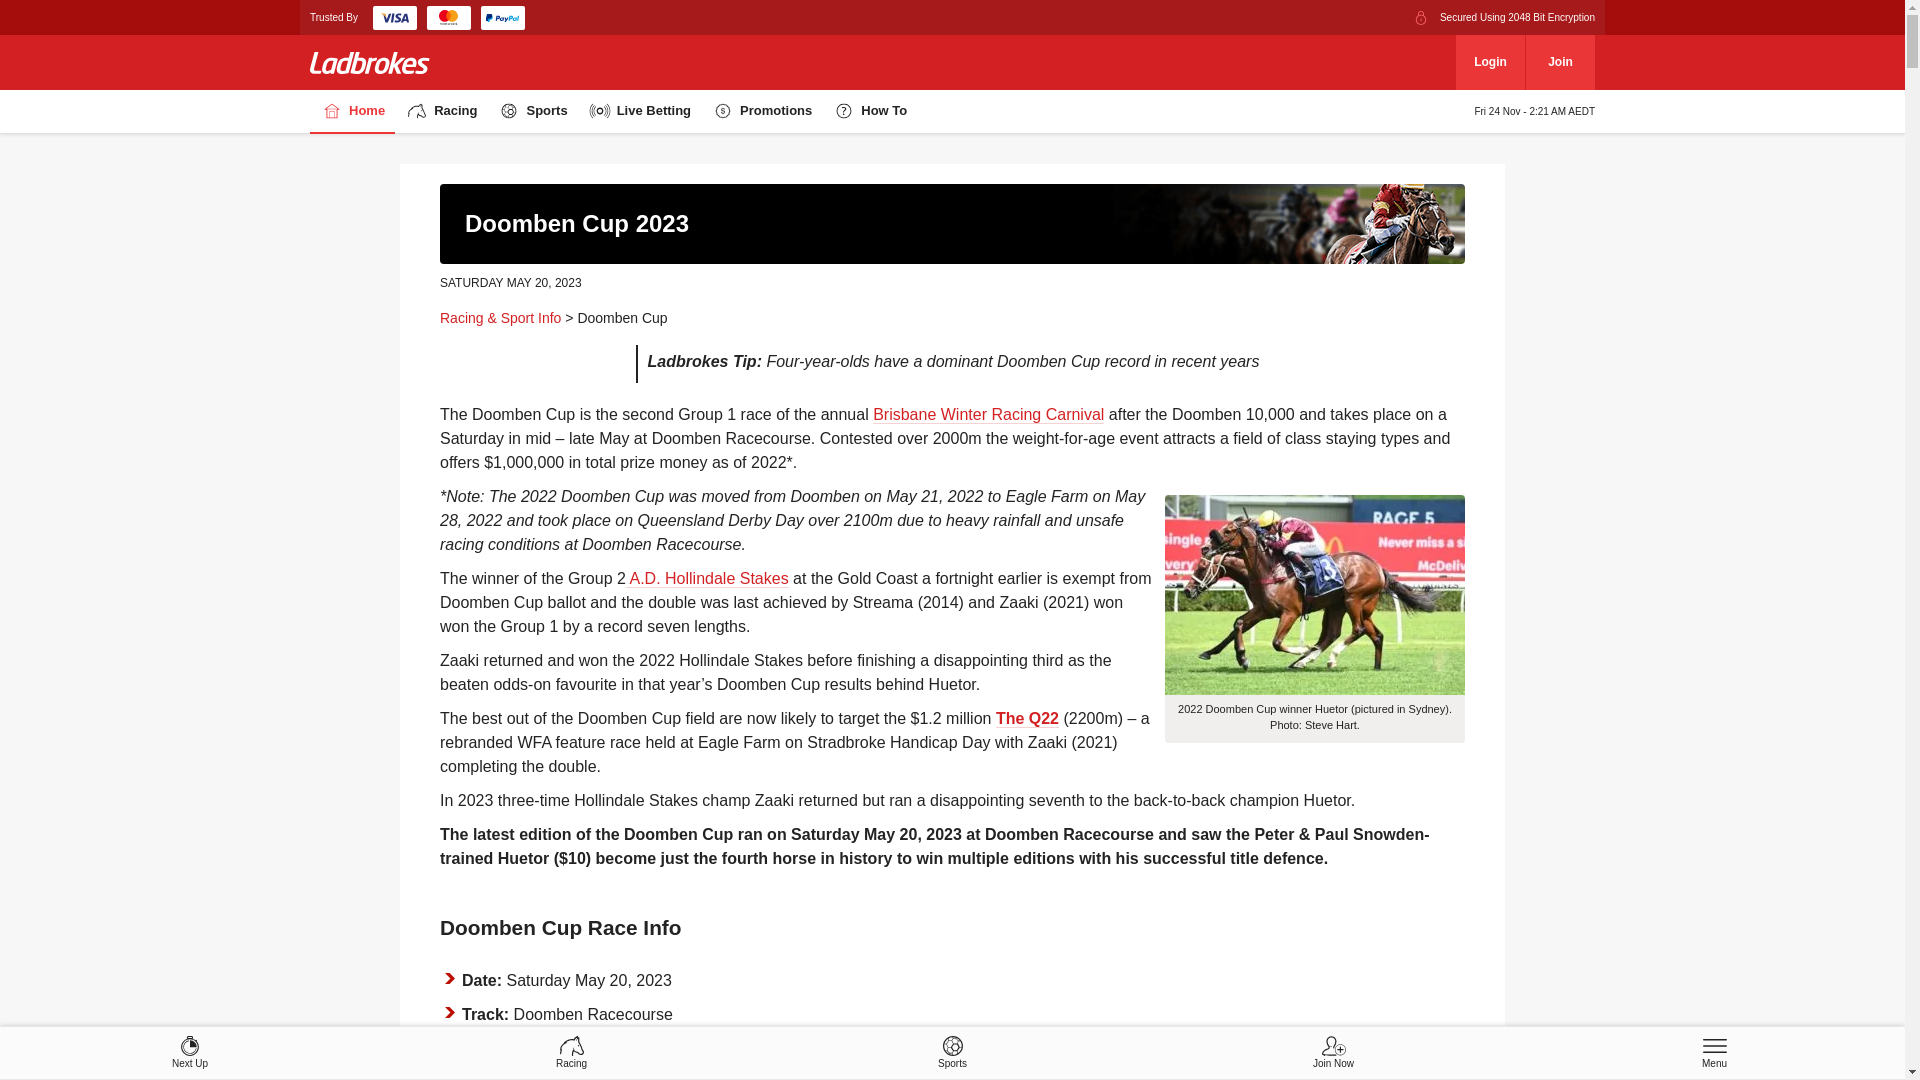  I want to click on Racing, so click(441, 112).